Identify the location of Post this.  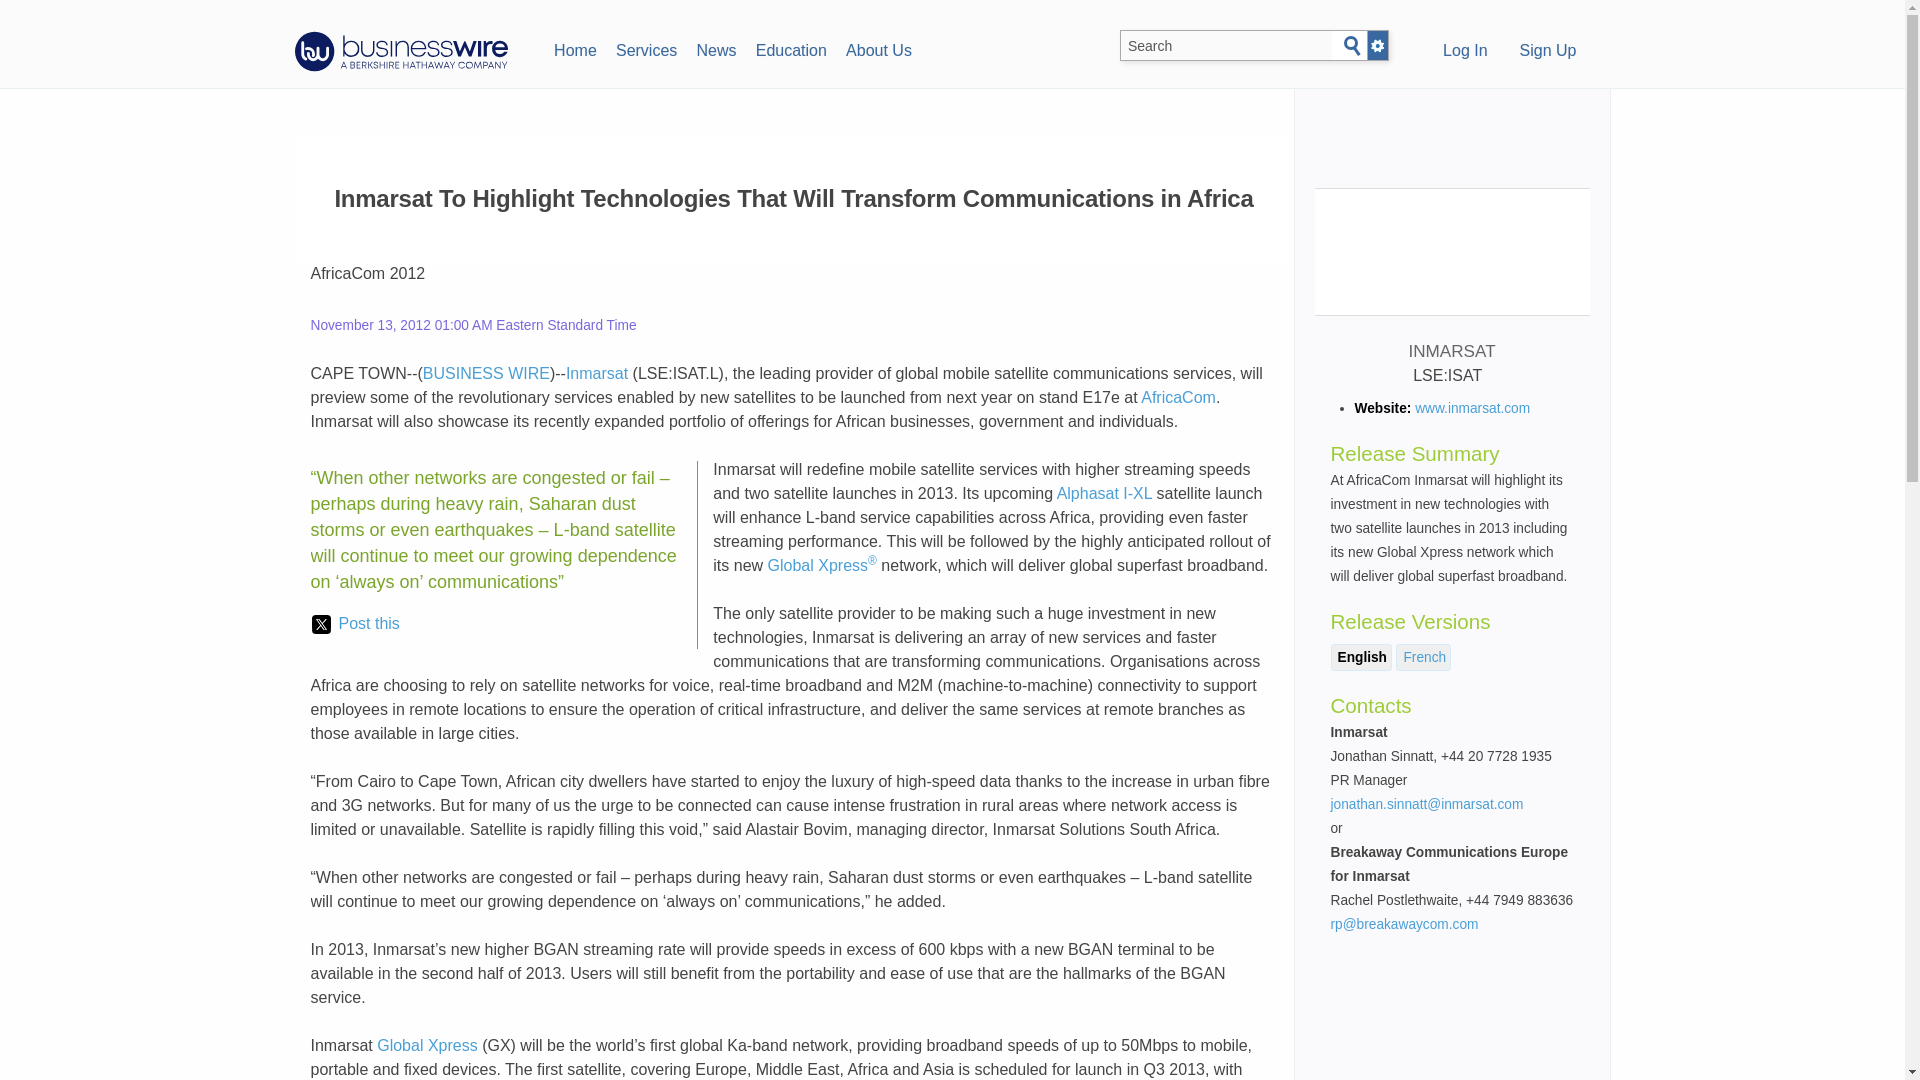
(355, 624).